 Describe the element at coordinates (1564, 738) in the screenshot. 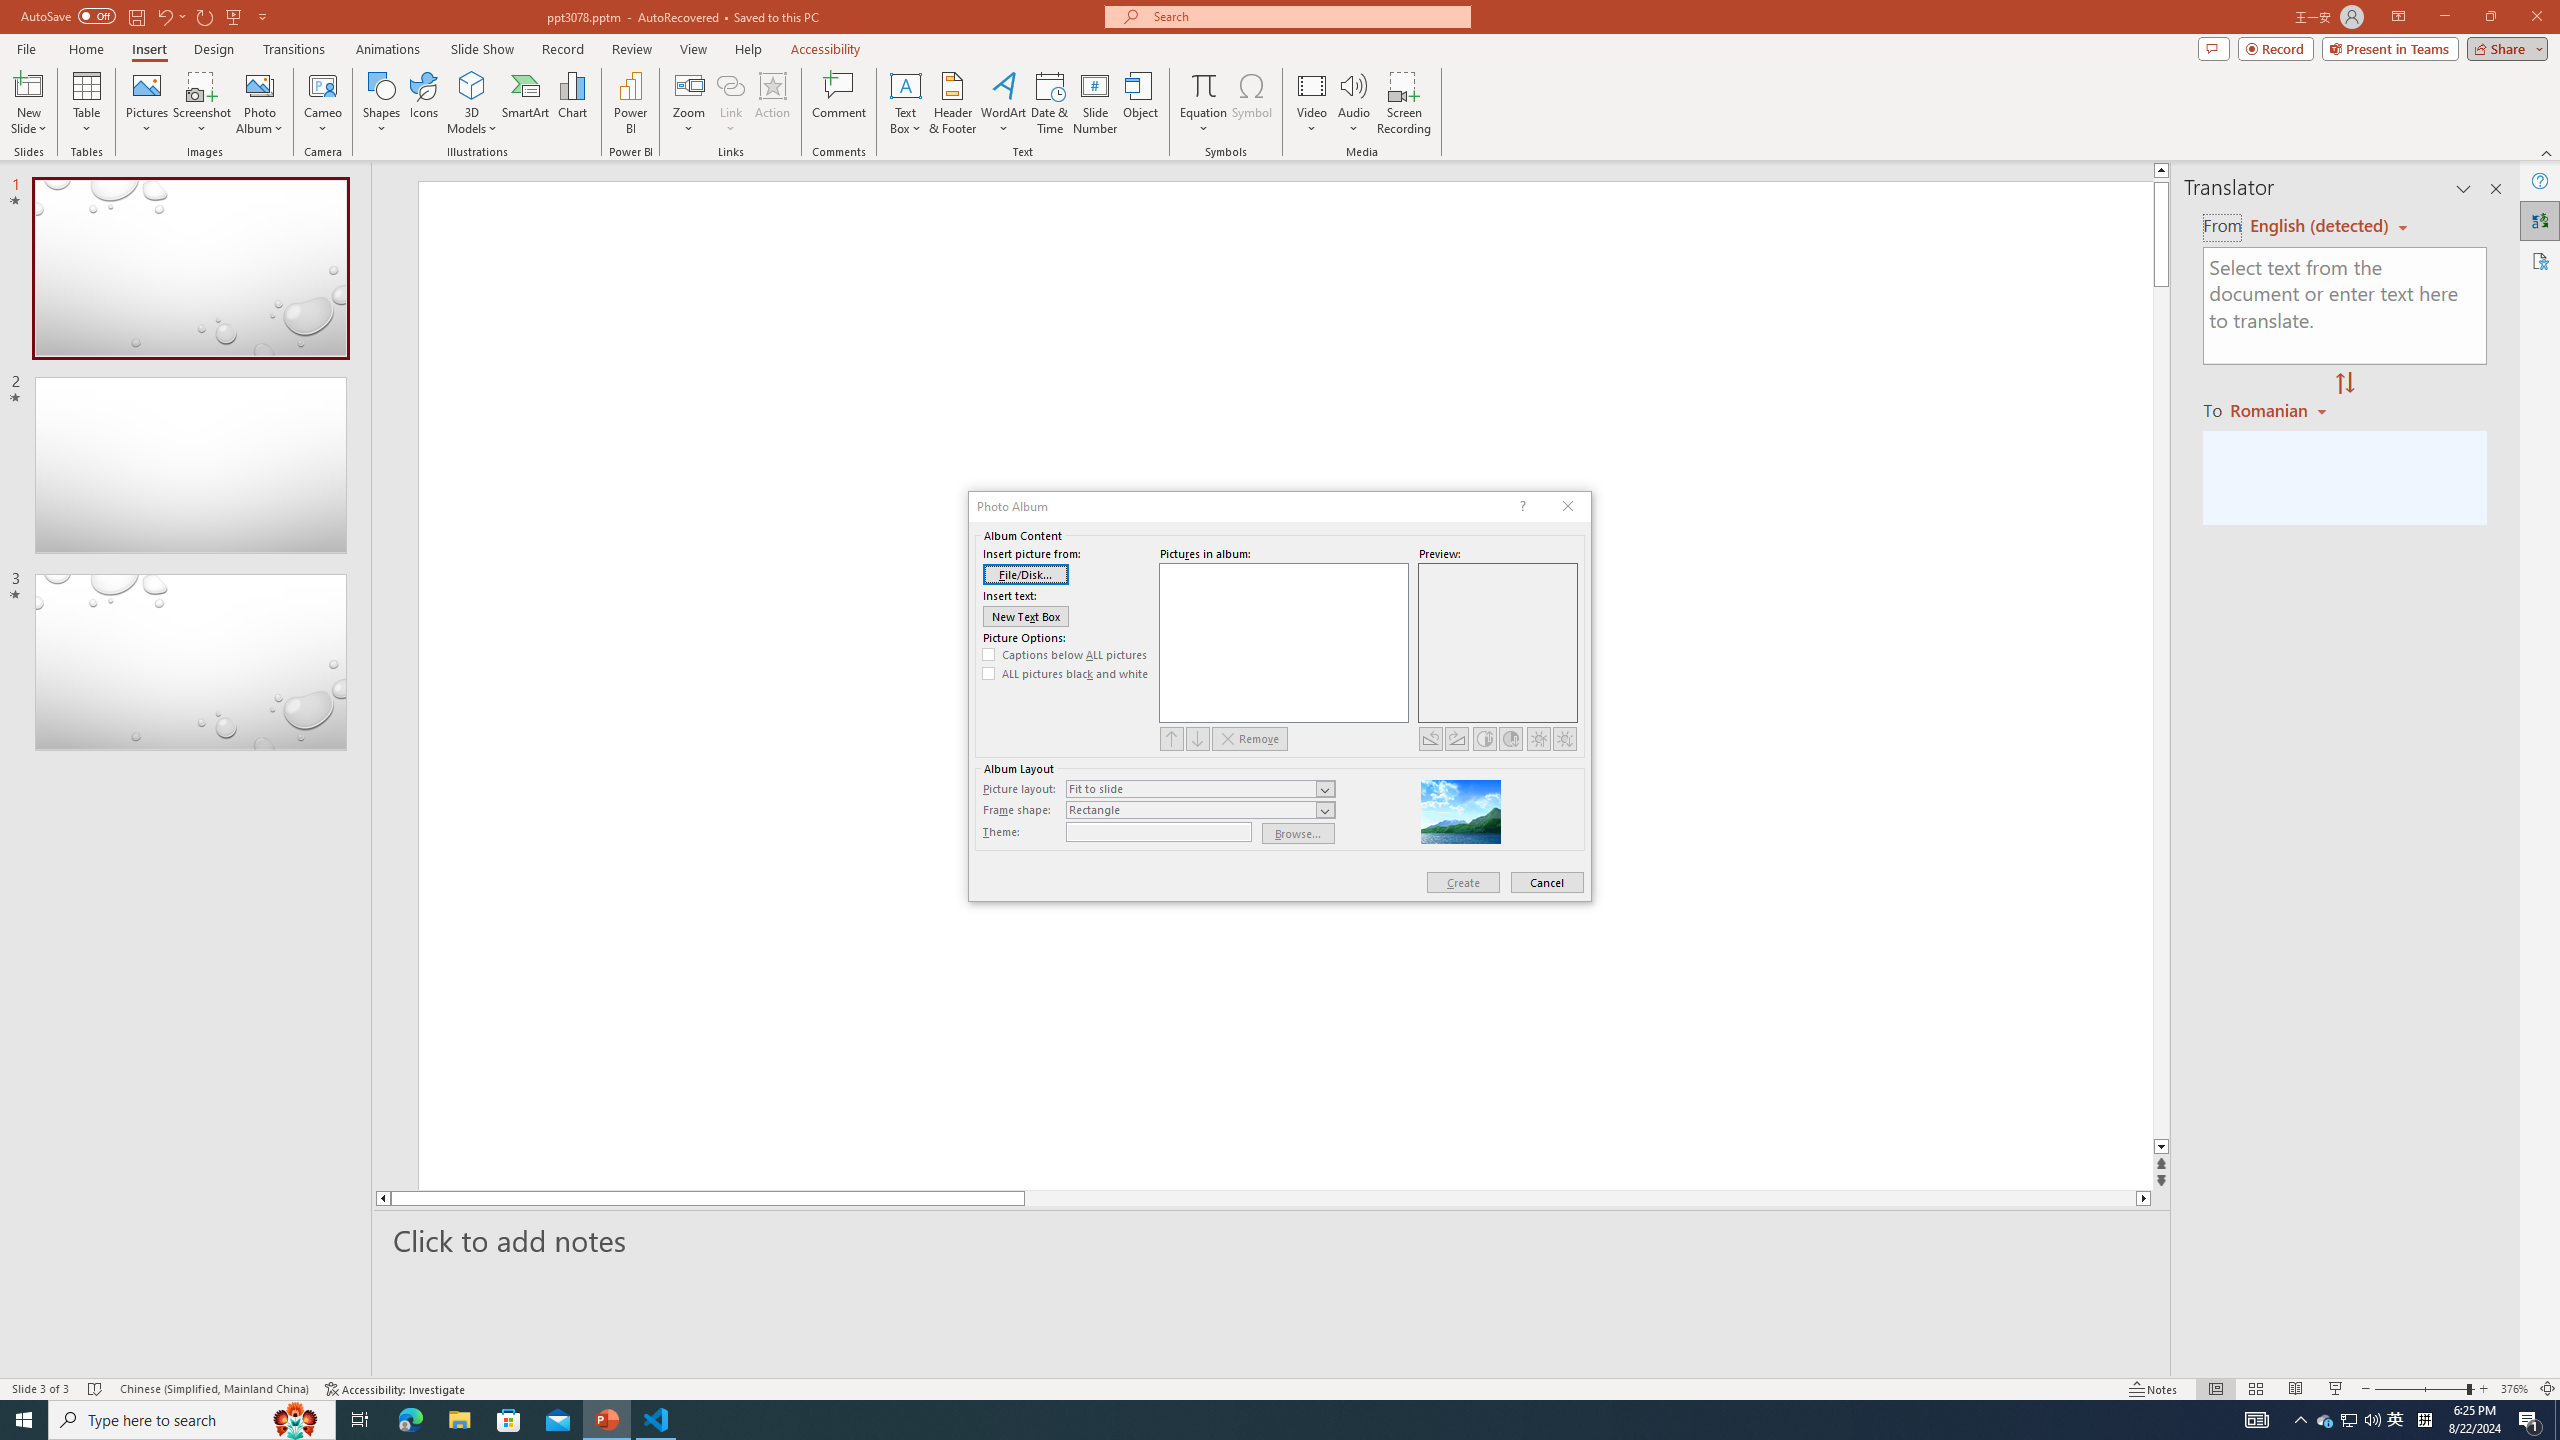

I see `Less Brightness` at that location.